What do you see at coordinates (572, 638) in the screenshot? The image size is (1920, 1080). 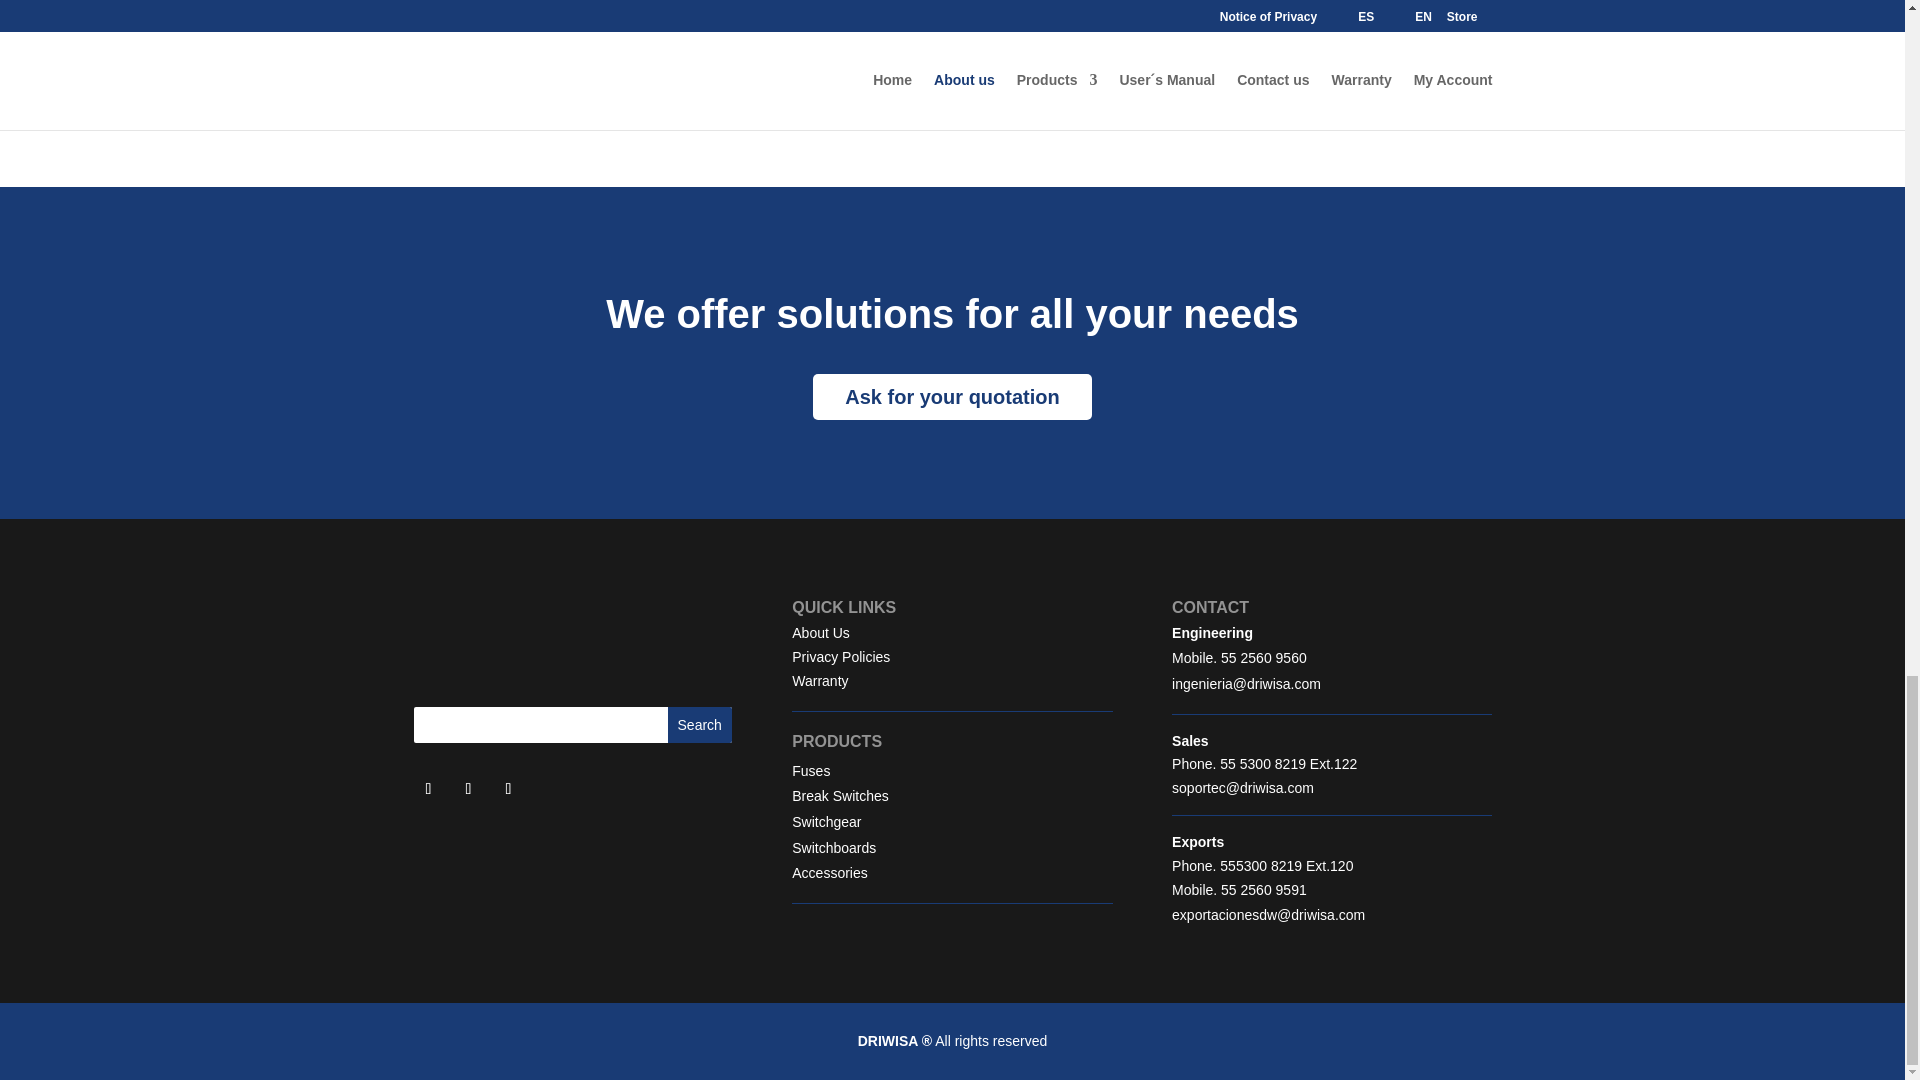 I see `logo3` at bounding box center [572, 638].